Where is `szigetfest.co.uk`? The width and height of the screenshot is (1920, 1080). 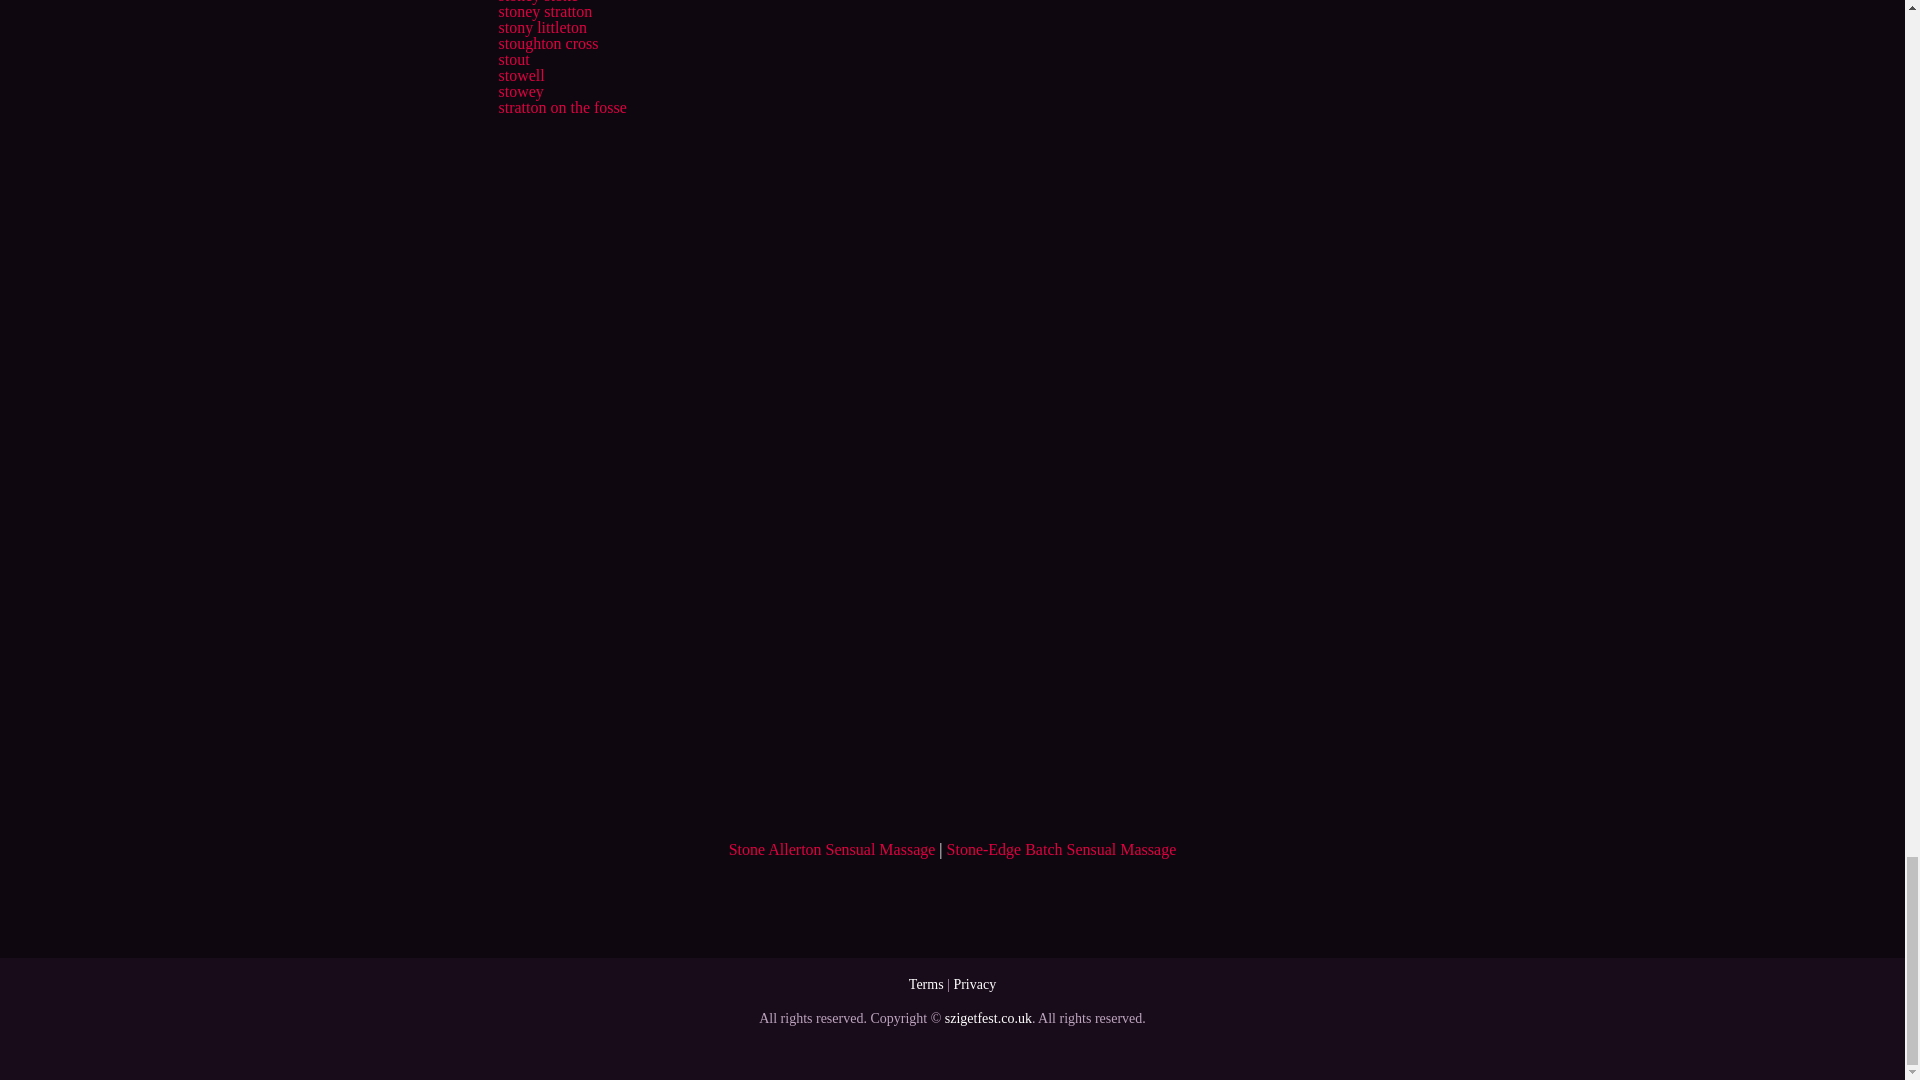
szigetfest.co.uk is located at coordinates (988, 1018).